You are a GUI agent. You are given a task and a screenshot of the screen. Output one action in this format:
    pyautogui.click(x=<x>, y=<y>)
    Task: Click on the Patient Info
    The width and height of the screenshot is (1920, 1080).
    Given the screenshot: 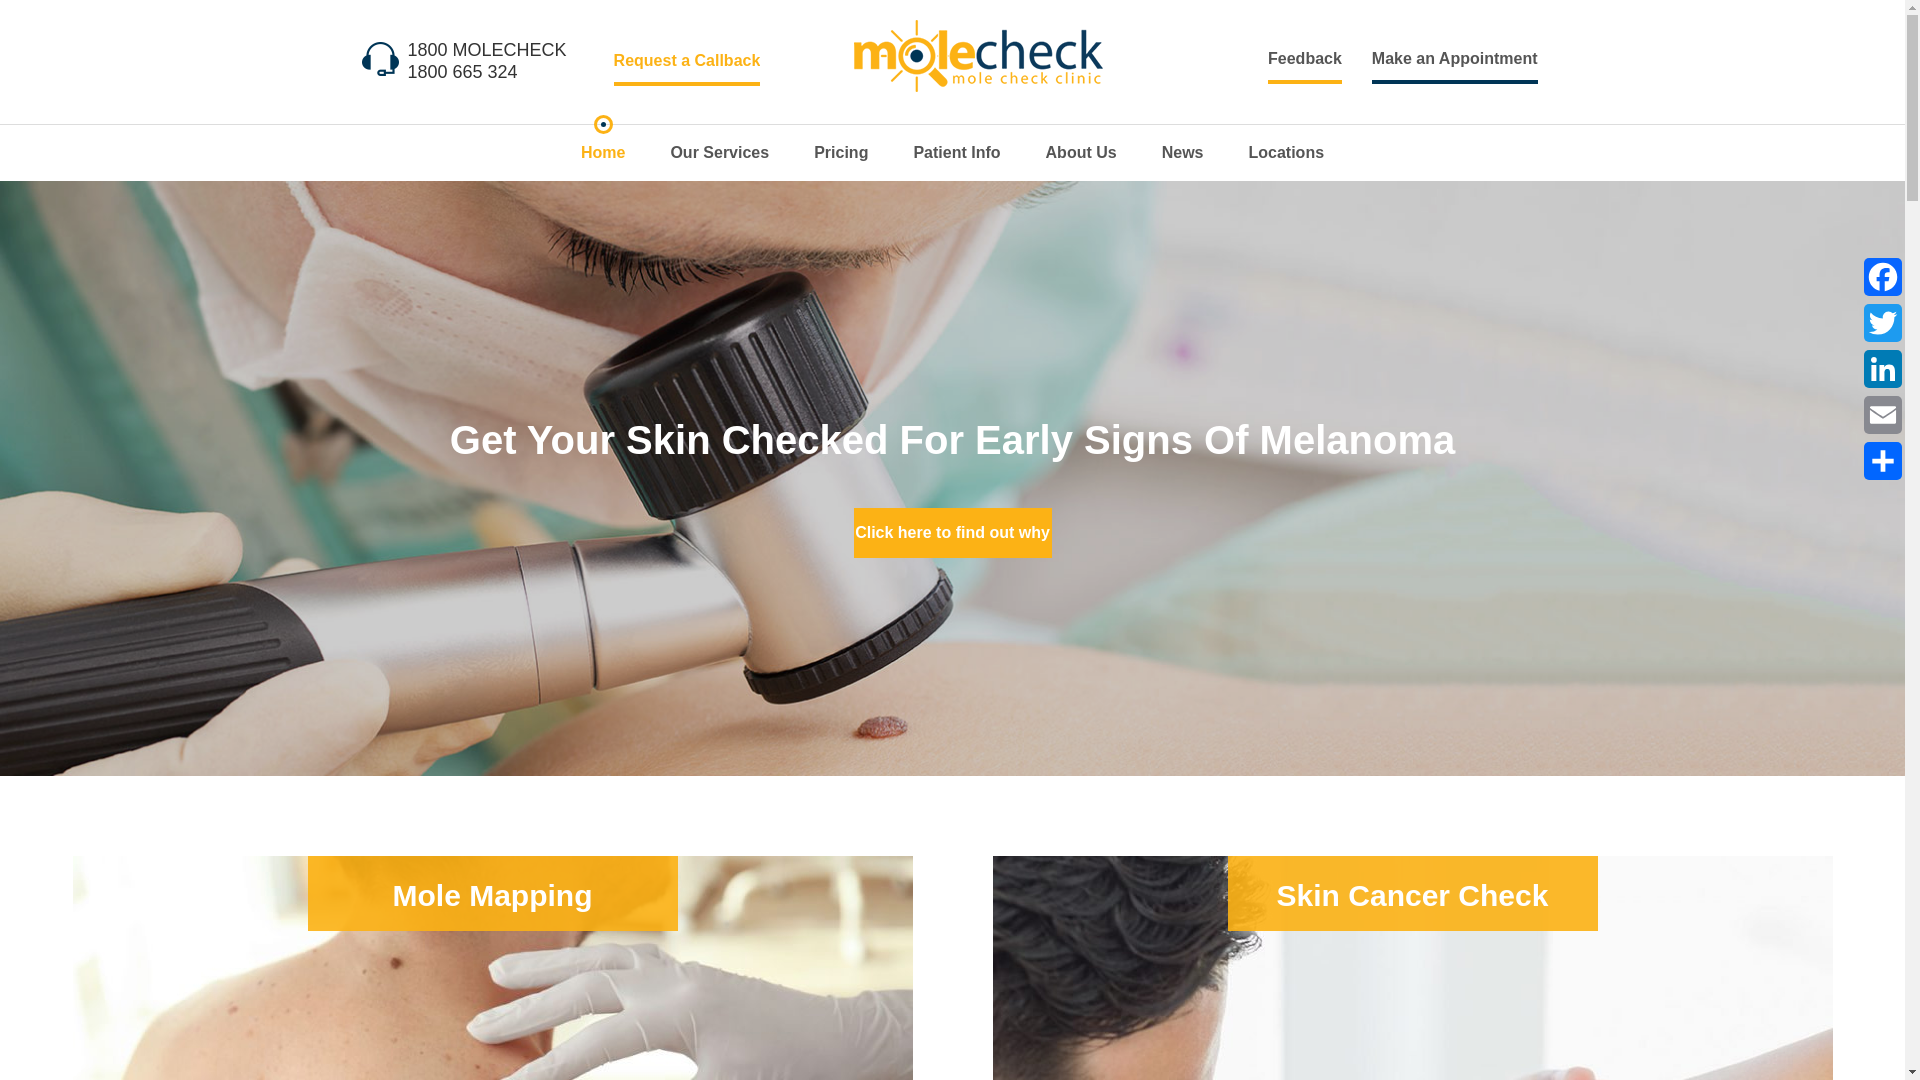 What is the action you would take?
    pyautogui.click(x=956, y=153)
    